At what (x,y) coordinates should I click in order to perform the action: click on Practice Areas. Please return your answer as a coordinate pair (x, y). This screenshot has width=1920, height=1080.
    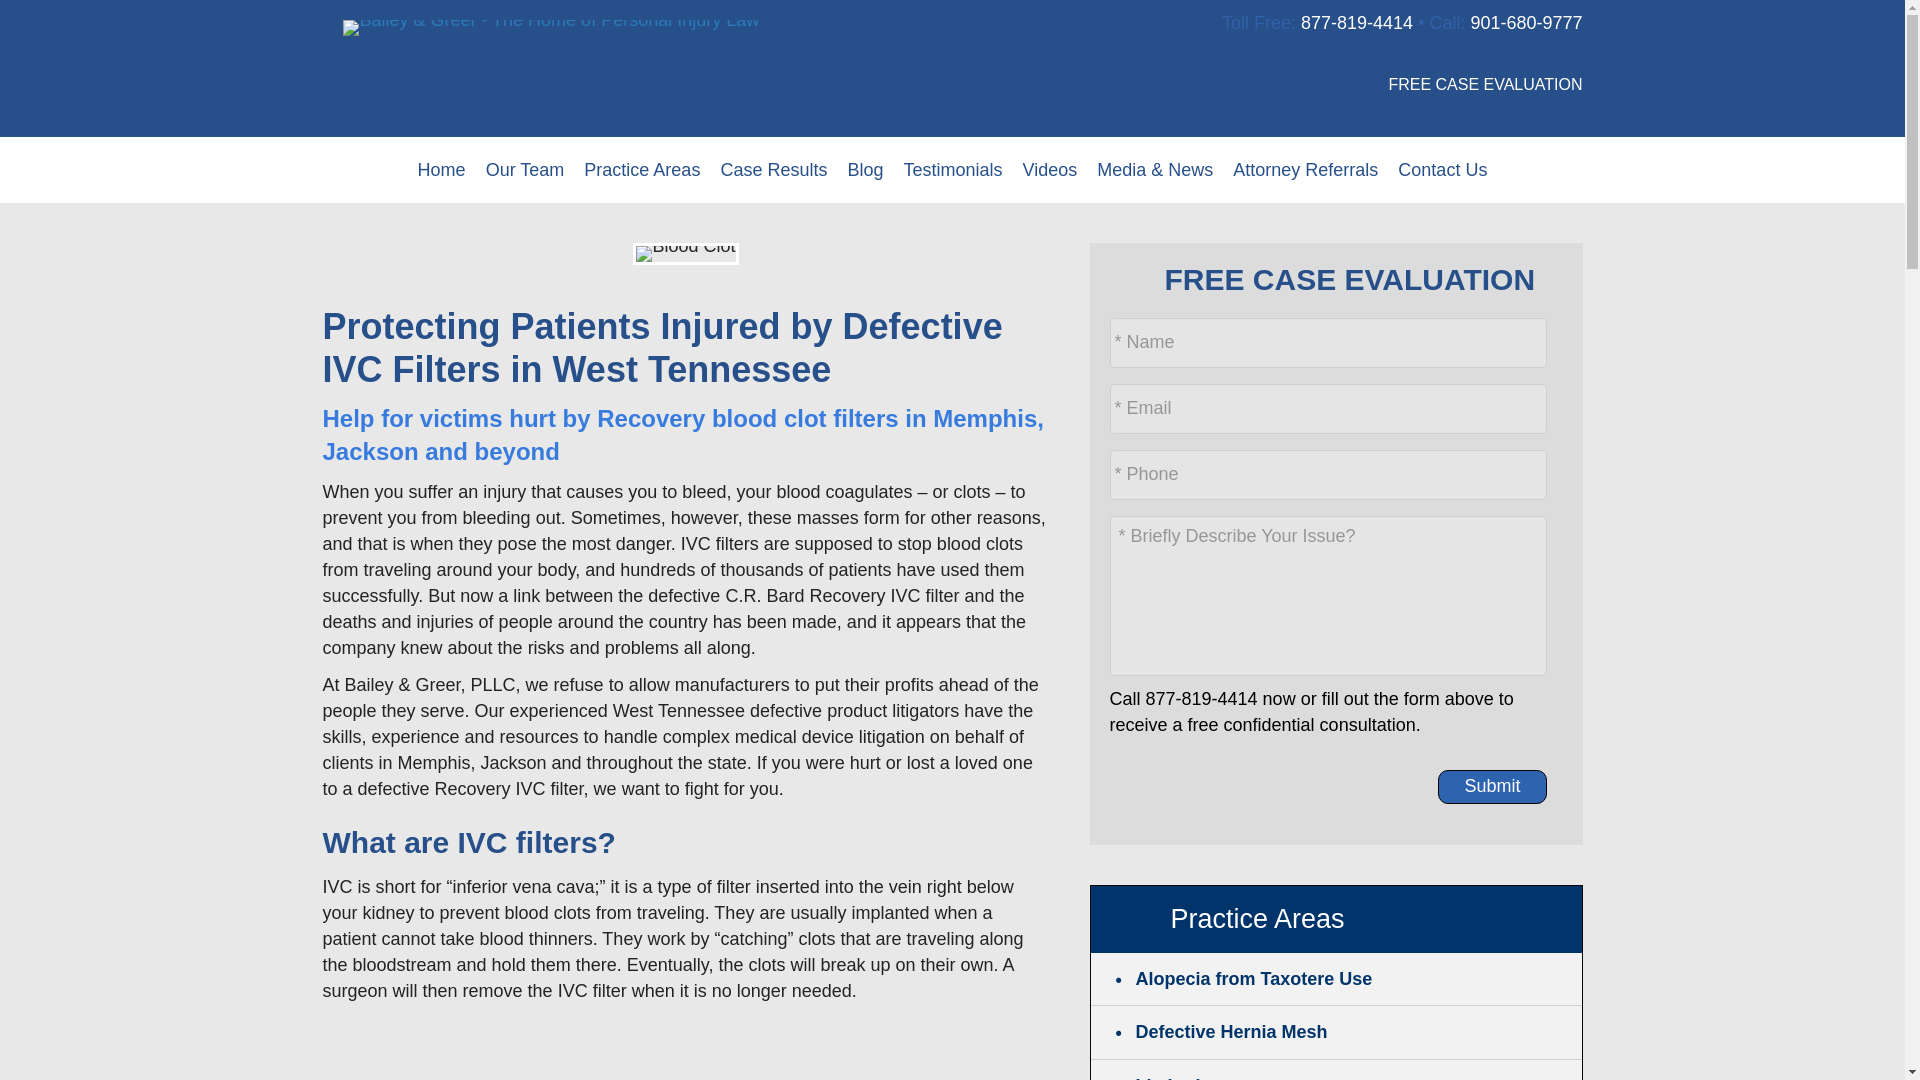
    Looking at the image, I should click on (642, 170).